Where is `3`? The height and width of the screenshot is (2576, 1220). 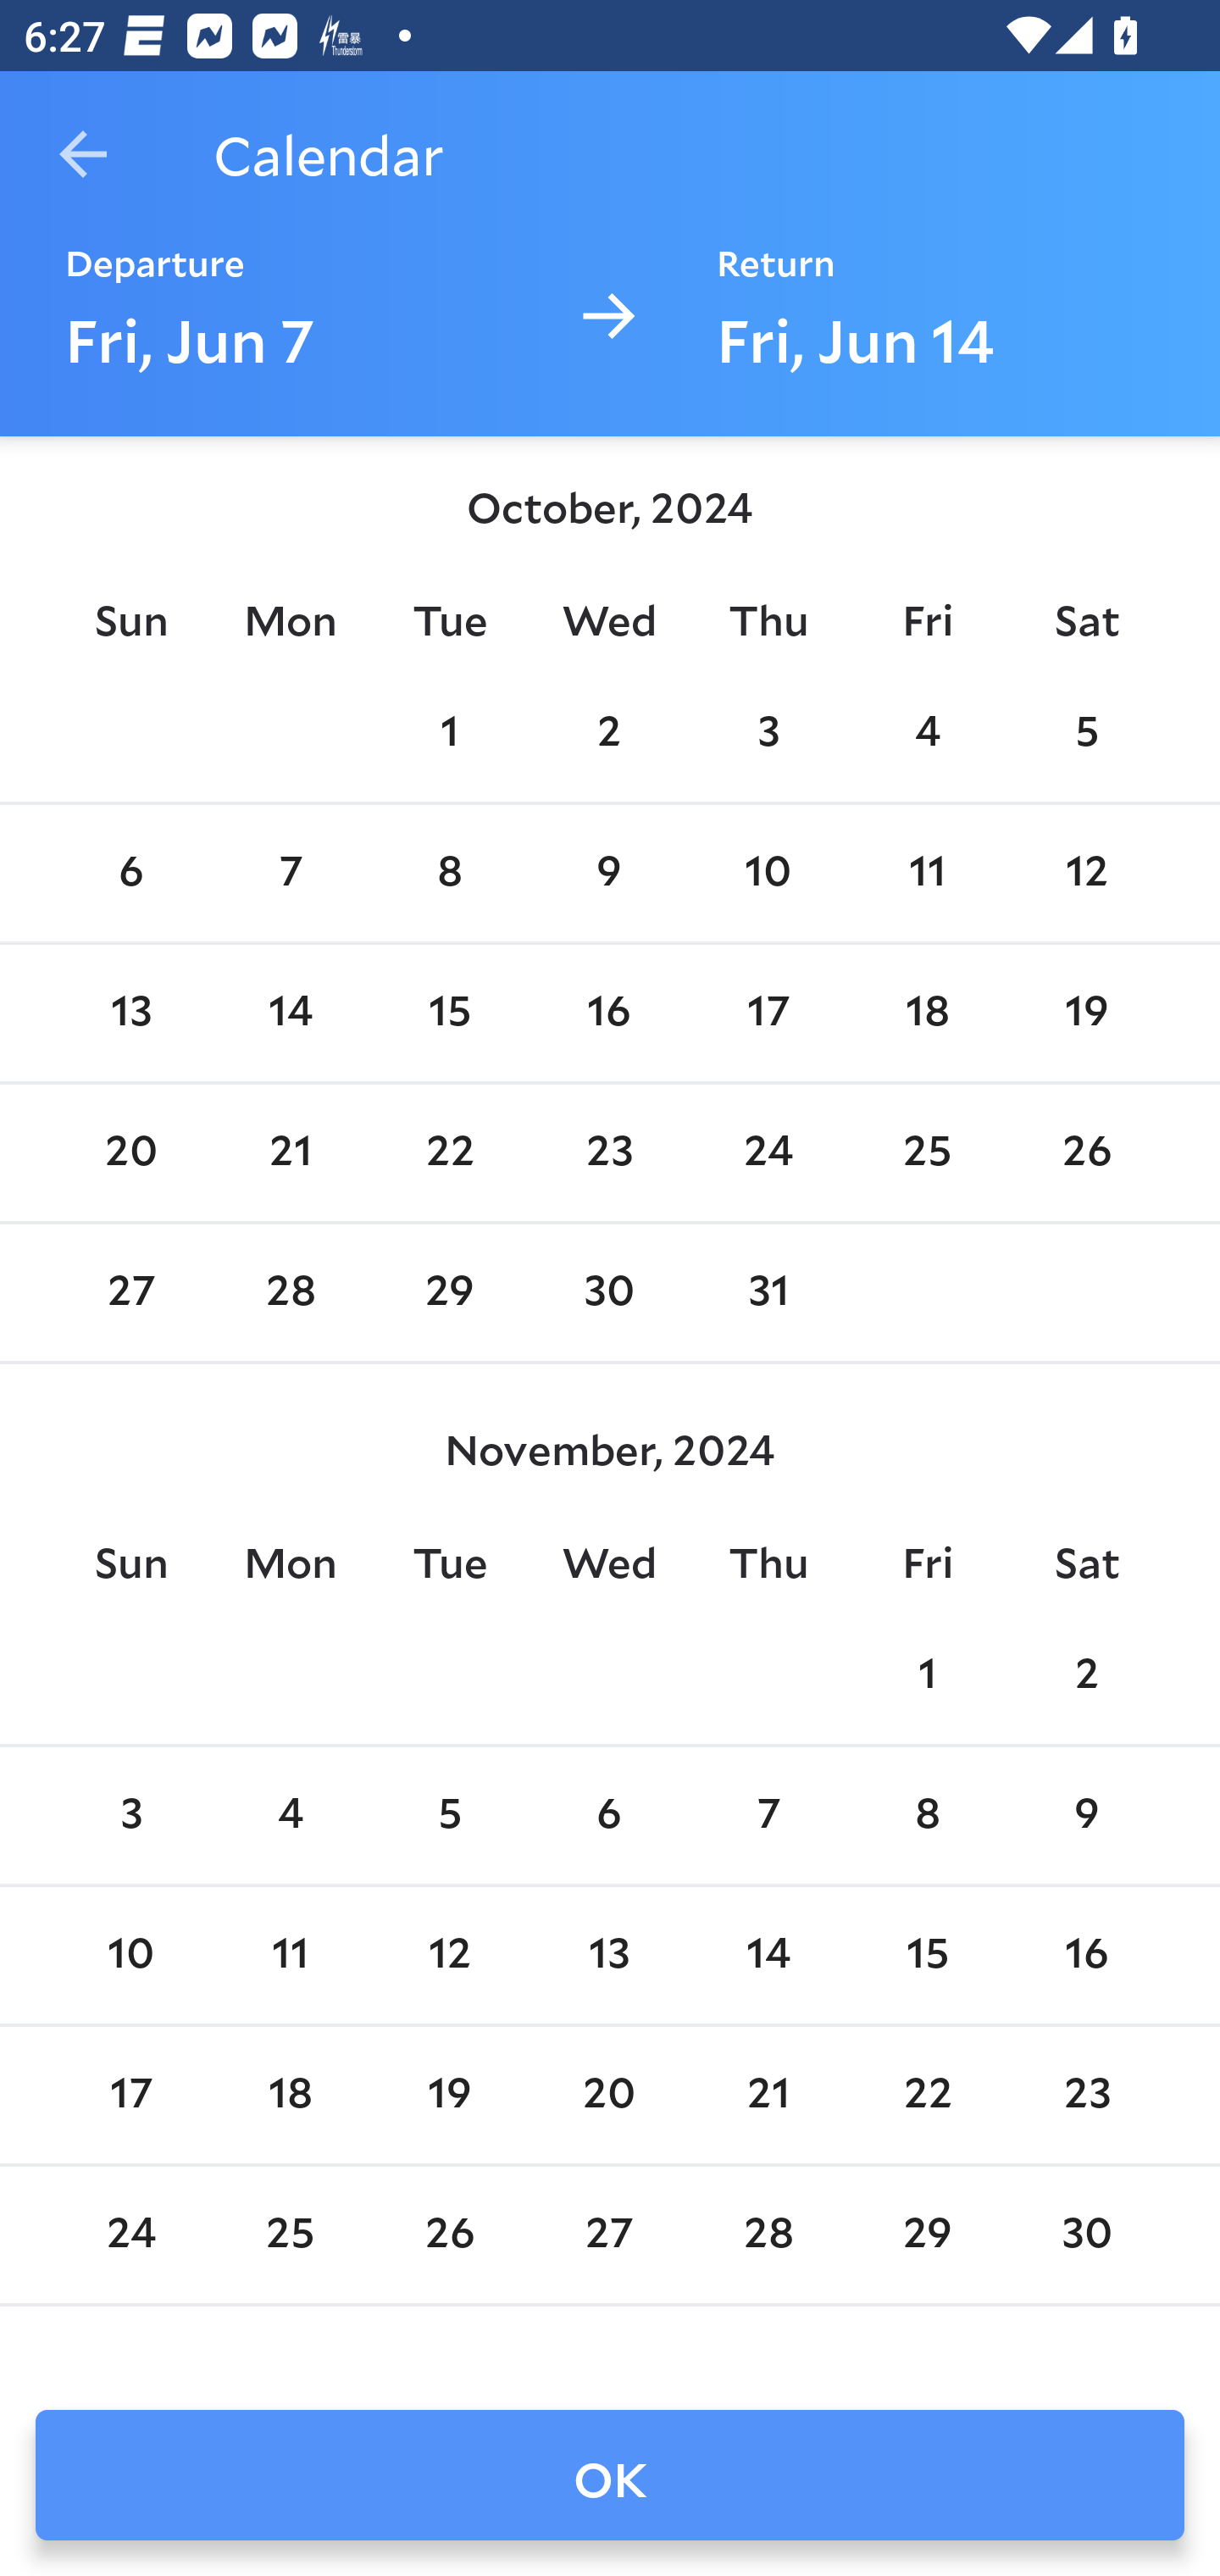 3 is located at coordinates (768, 734).